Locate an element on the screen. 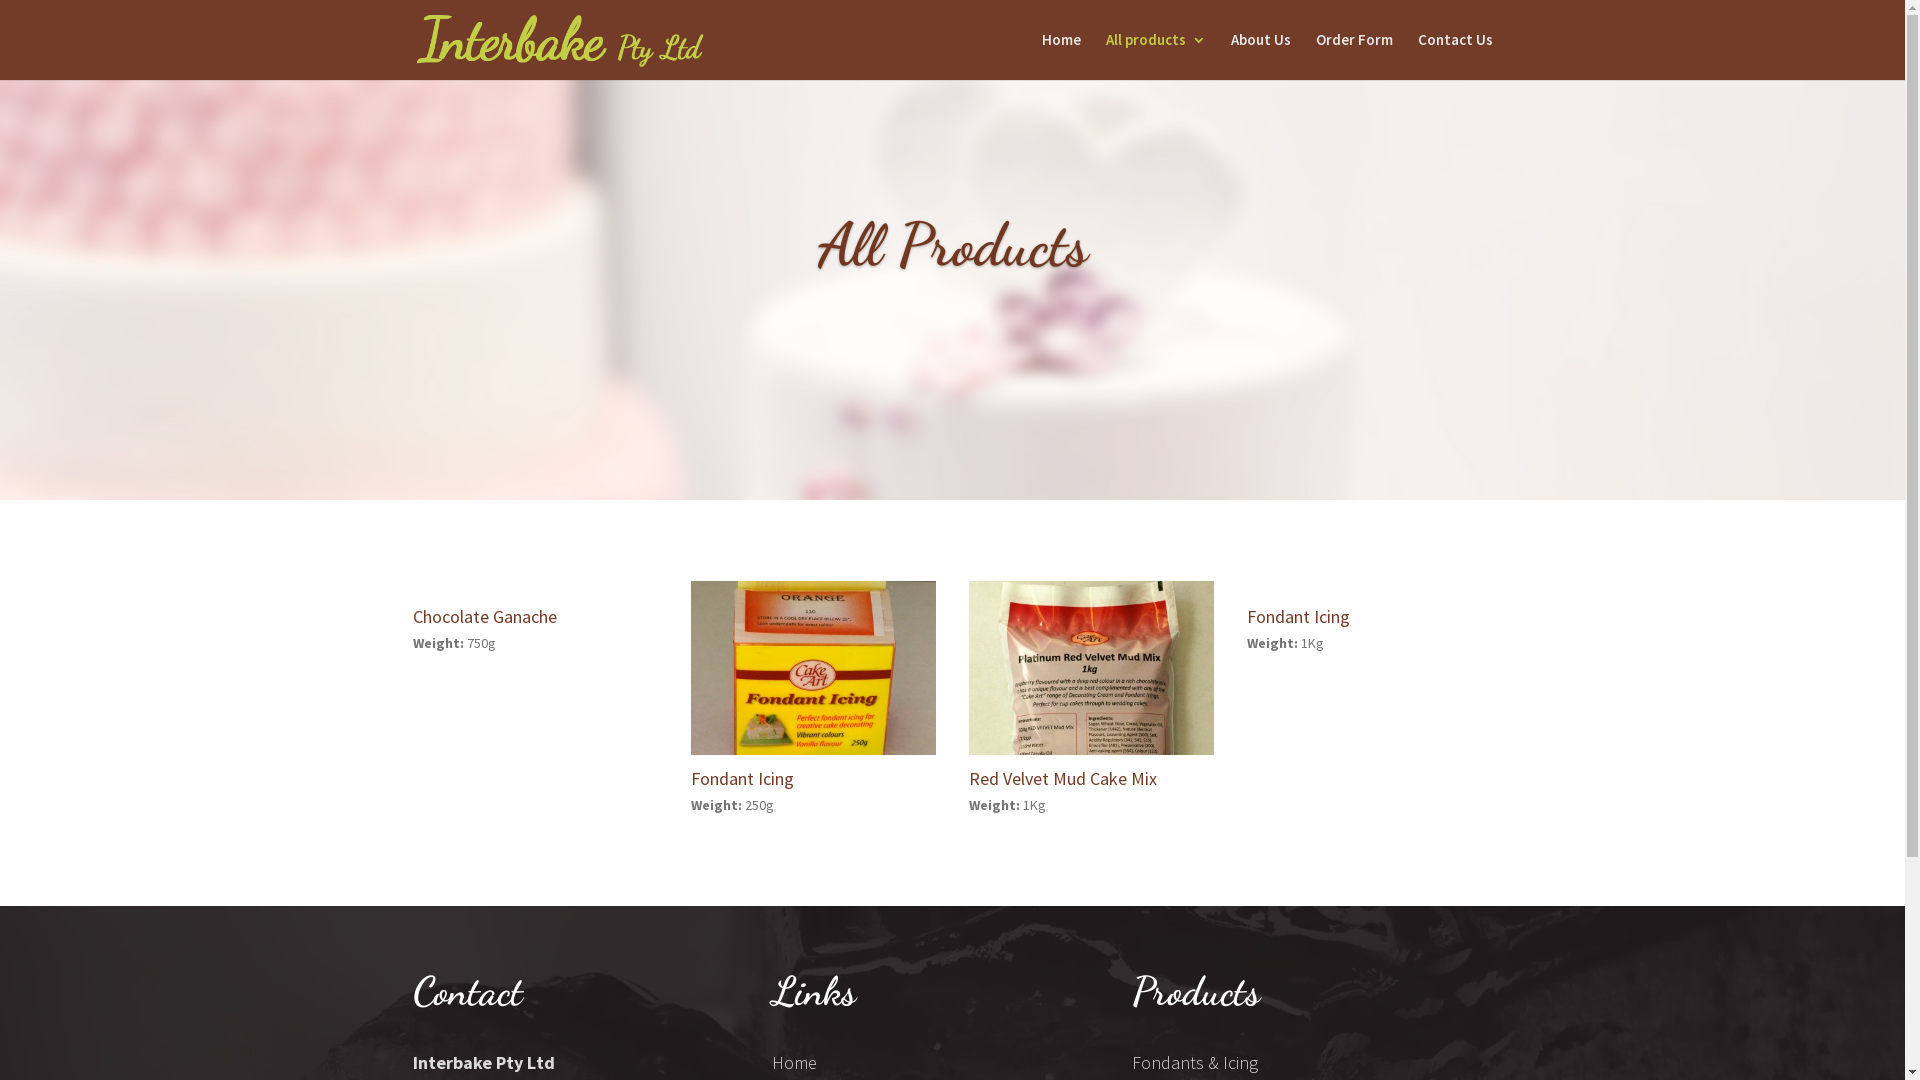 The height and width of the screenshot is (1080, 1920). All products is located at coordinates (1156, 56).